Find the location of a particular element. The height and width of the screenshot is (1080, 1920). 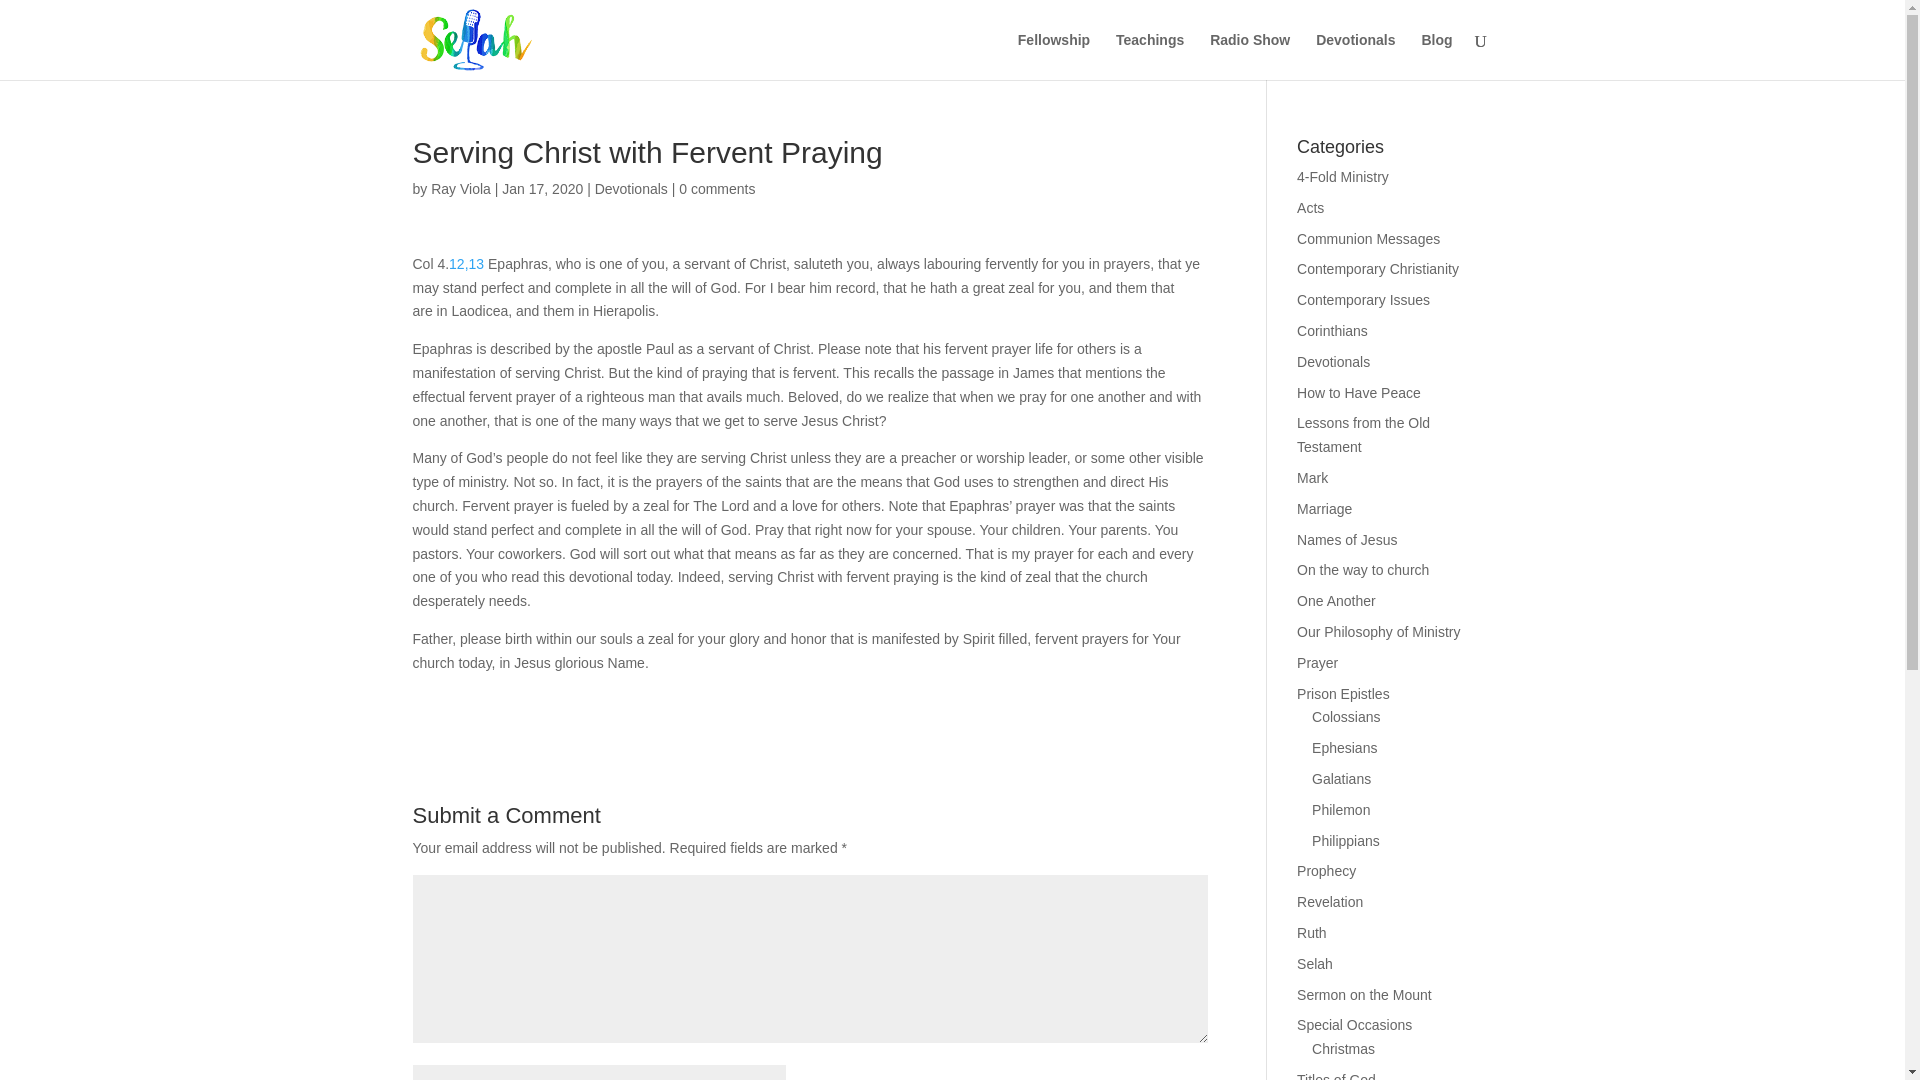

Fellowship is located at coordinates (1054, 56).